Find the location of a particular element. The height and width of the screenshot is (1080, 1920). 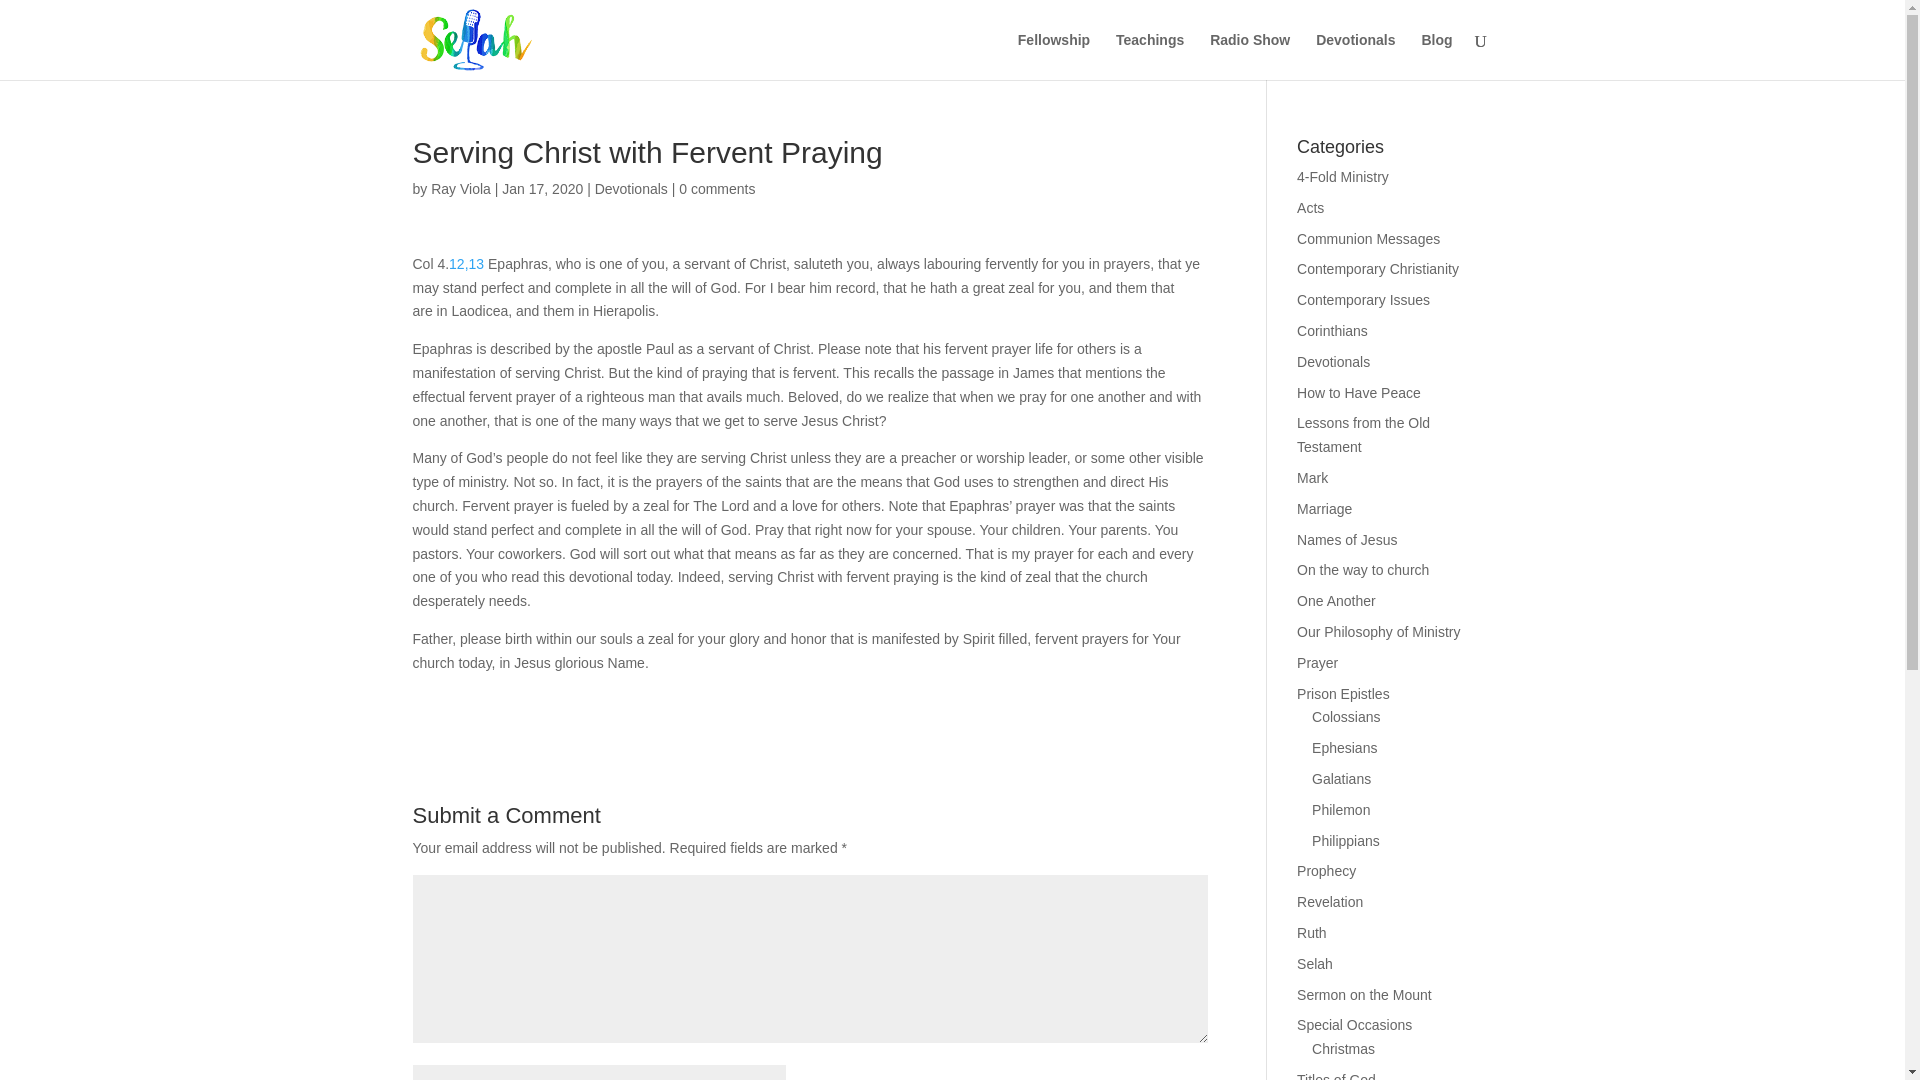

Fellowship is located at coordinates (1054, 56).